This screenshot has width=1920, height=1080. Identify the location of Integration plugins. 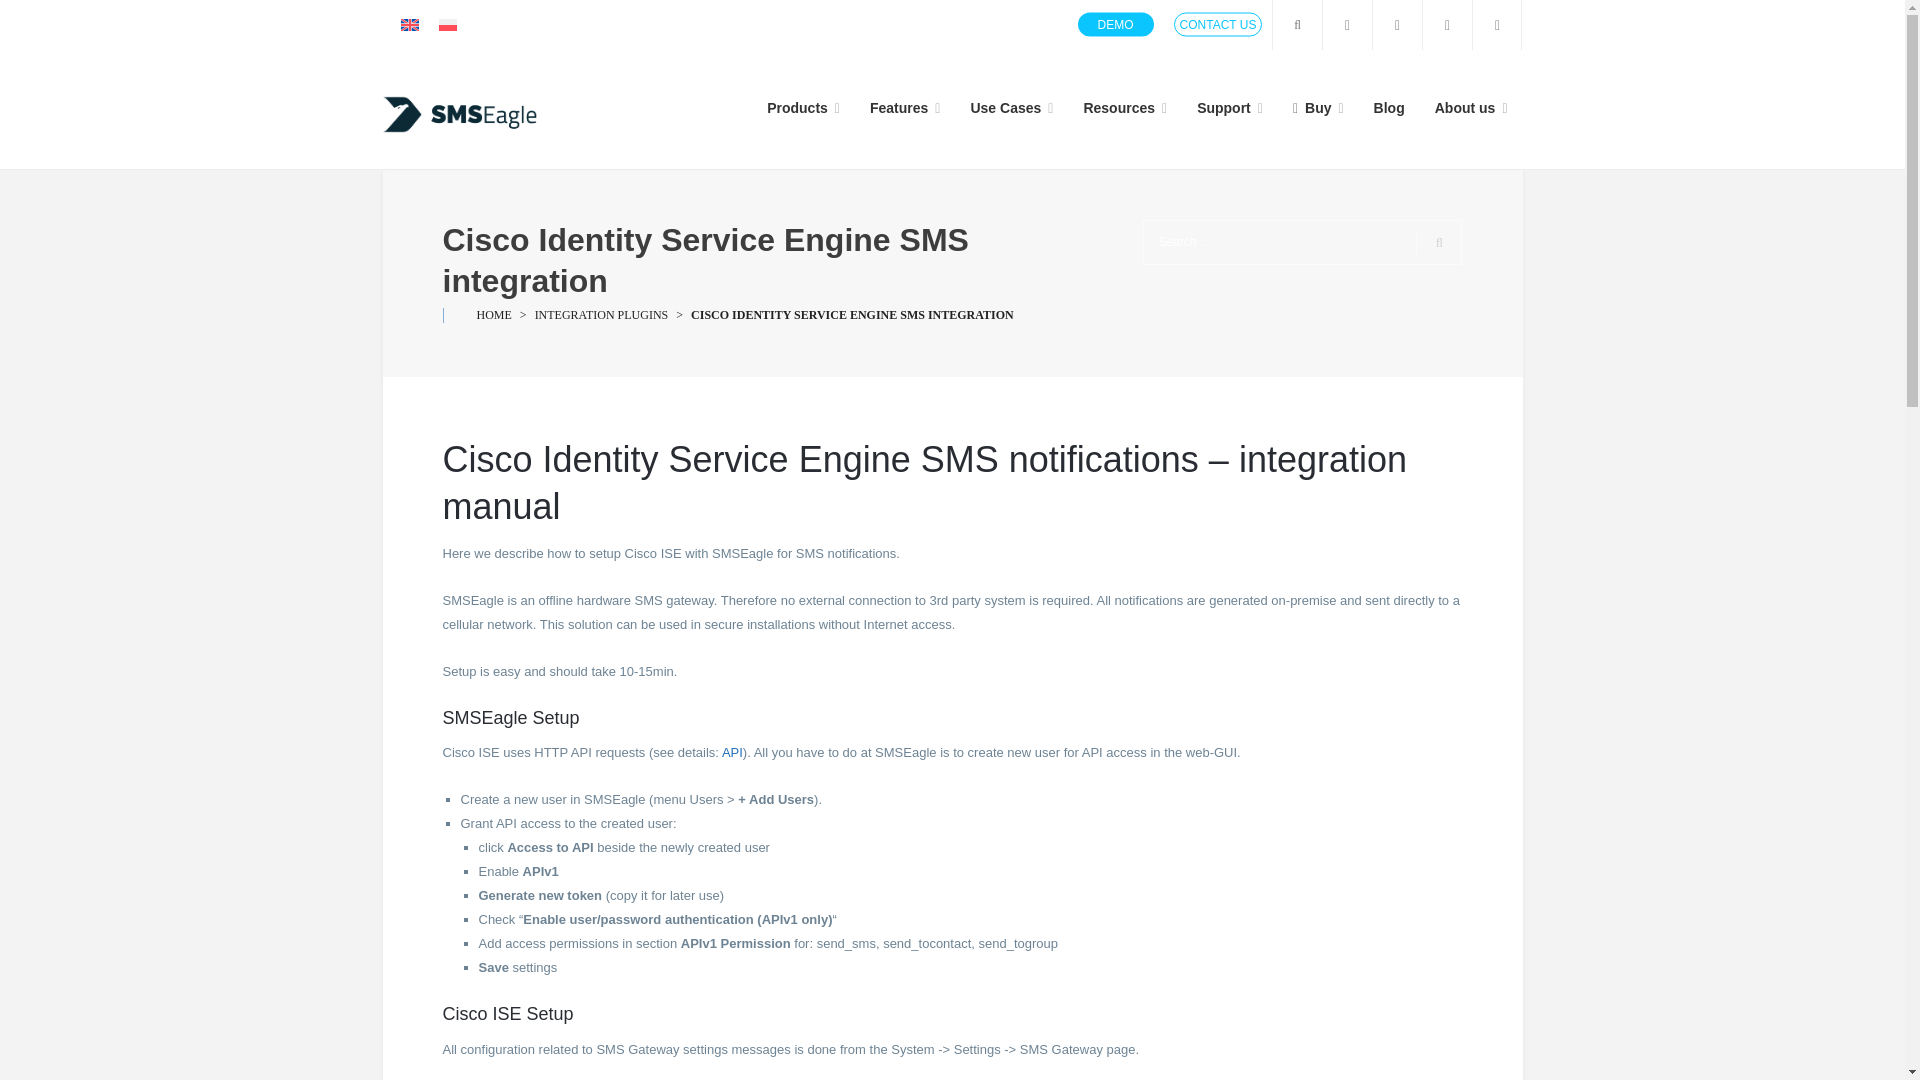
(602, 314).